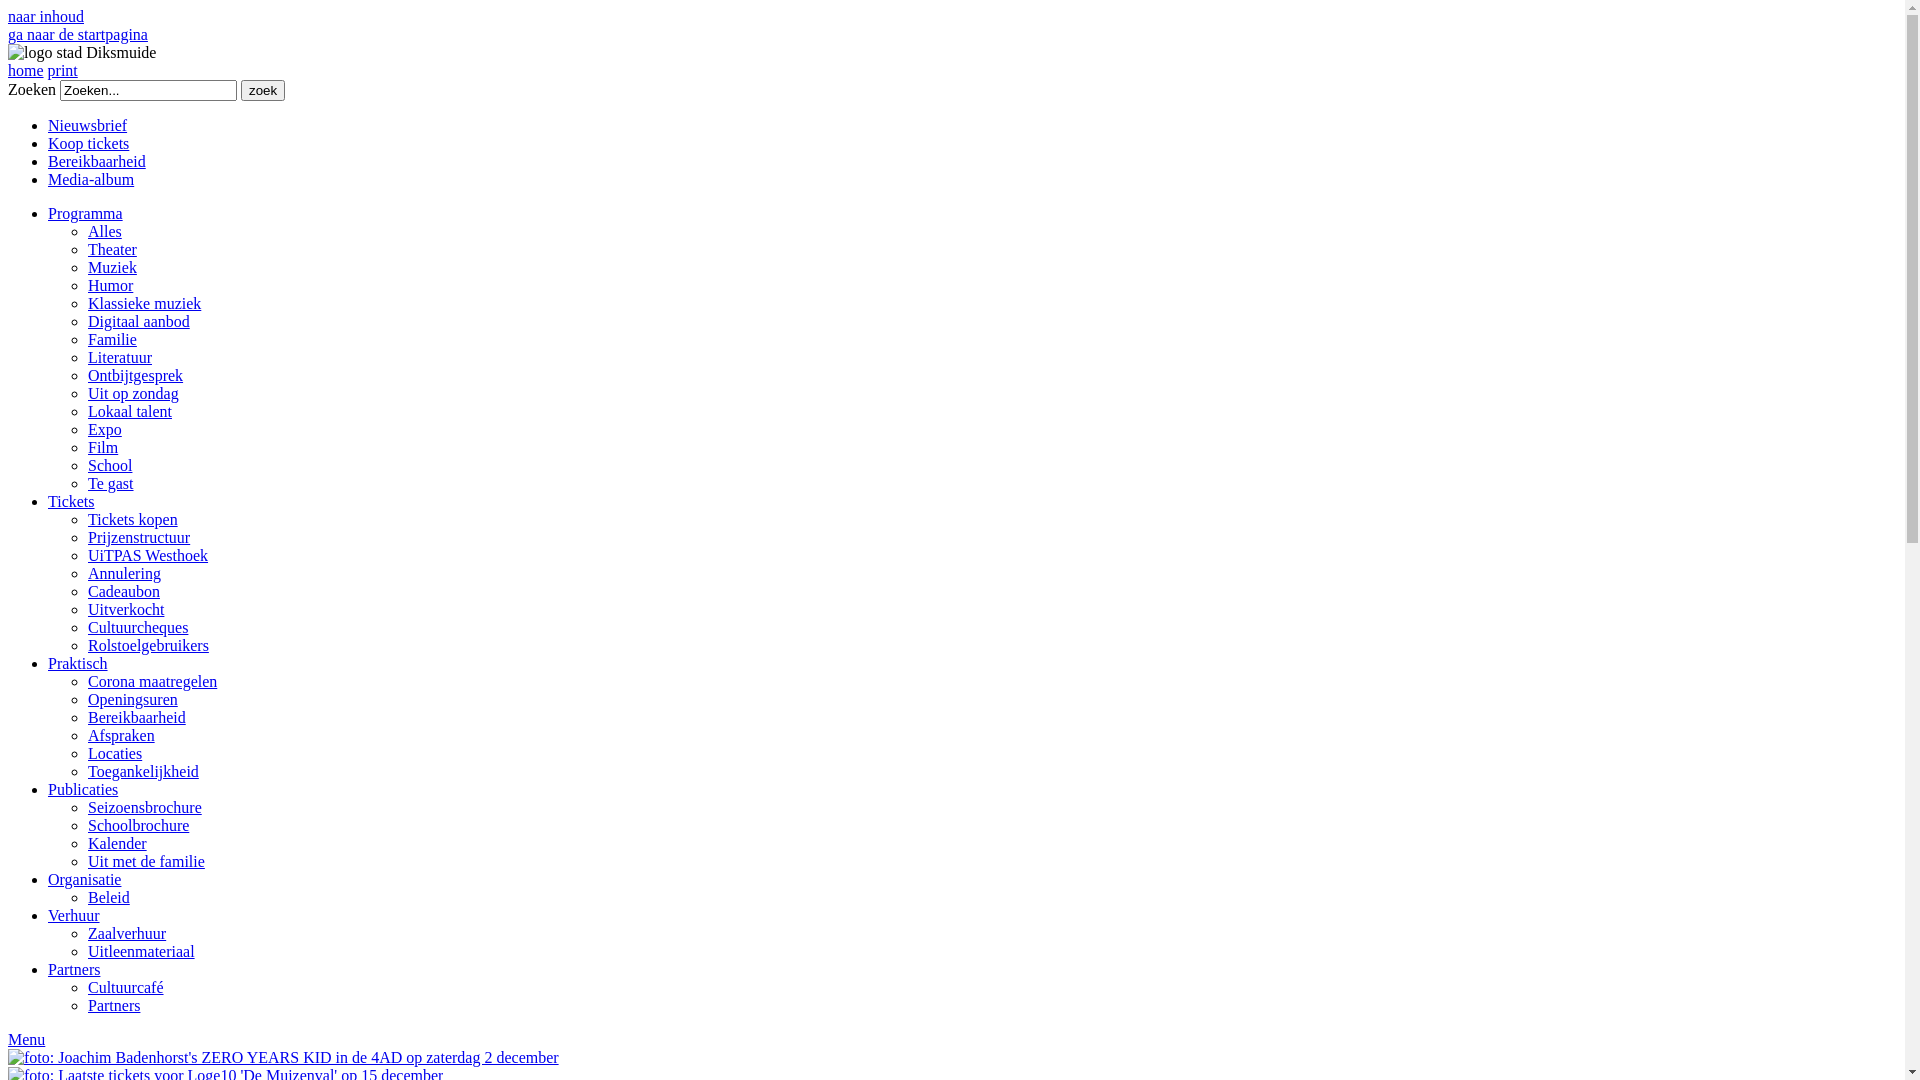 The height and width of the screenshot is (1080, 1920). Describe the element at coordinates (142, 952) in the screenshot. I see `Uitleenmateriaal` at that location.